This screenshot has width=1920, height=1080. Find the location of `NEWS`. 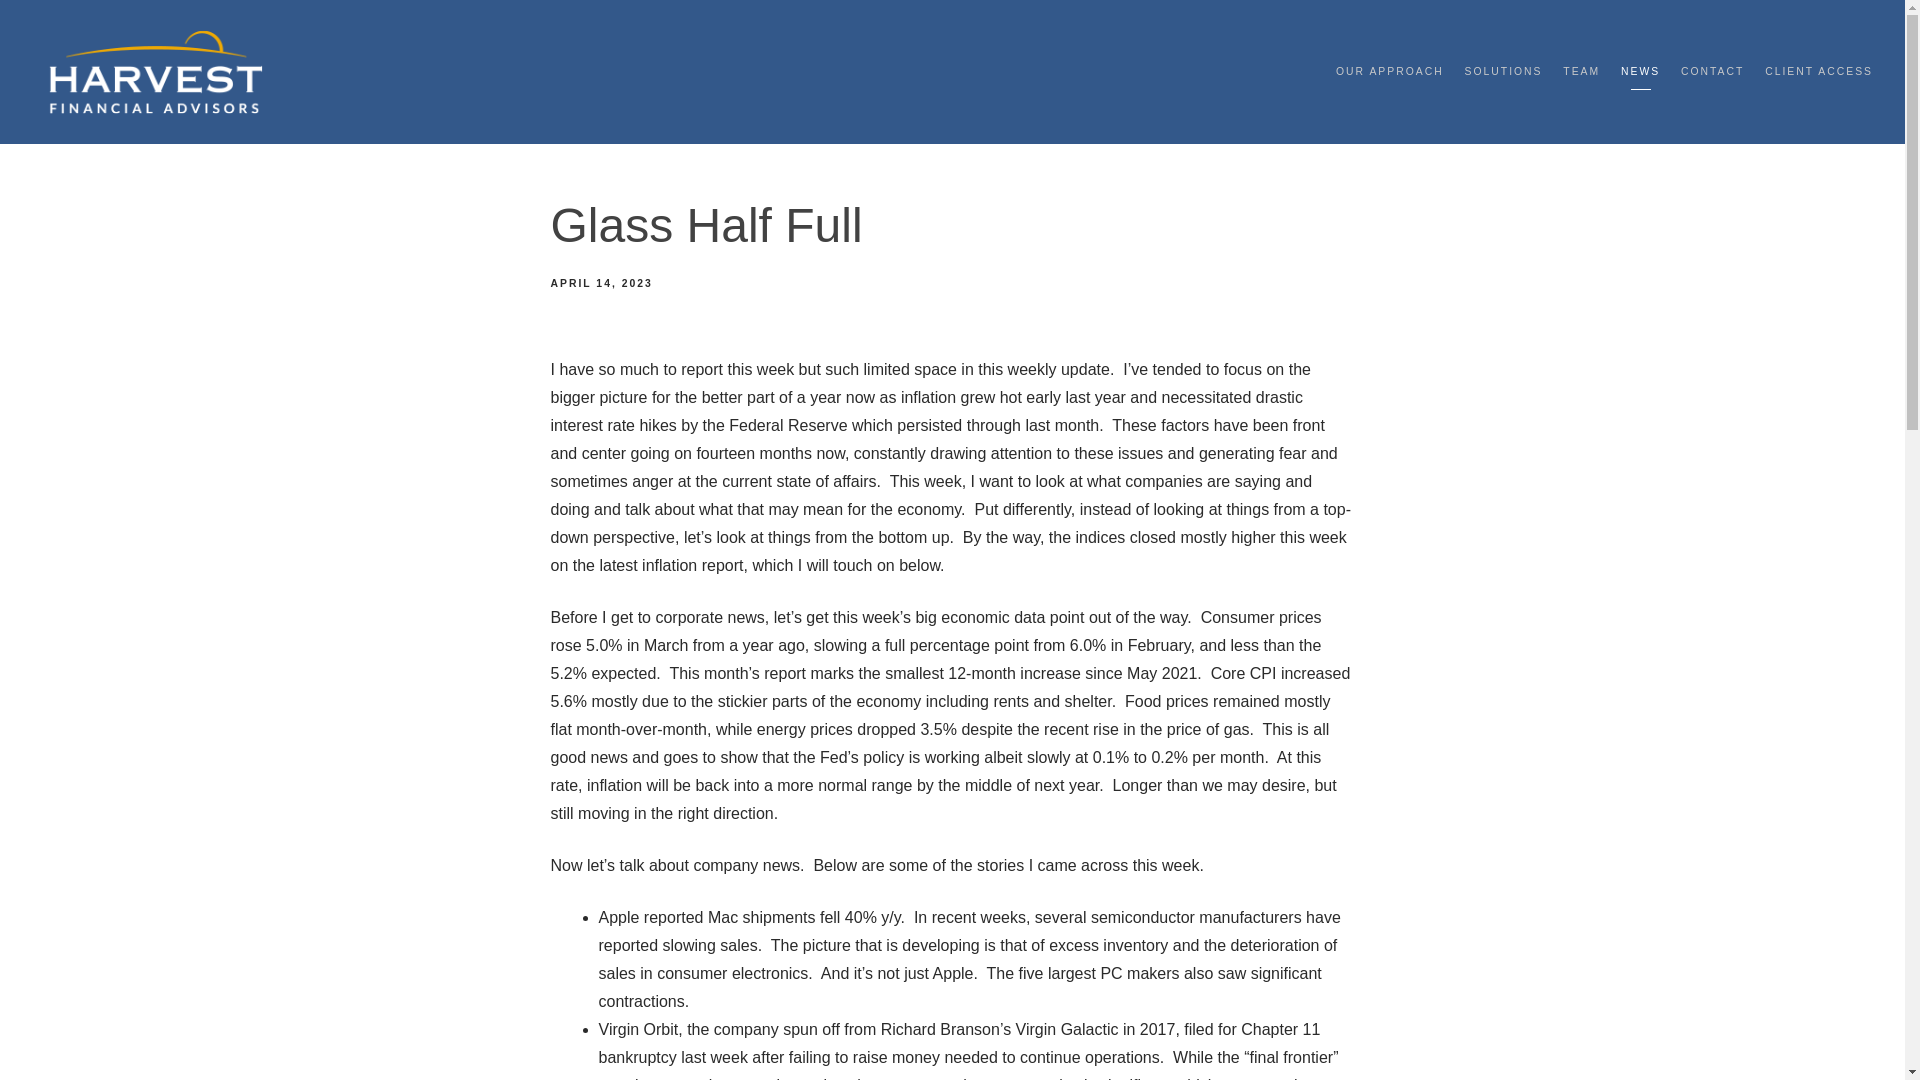

NEWS is located at coordinates (1640, 72).